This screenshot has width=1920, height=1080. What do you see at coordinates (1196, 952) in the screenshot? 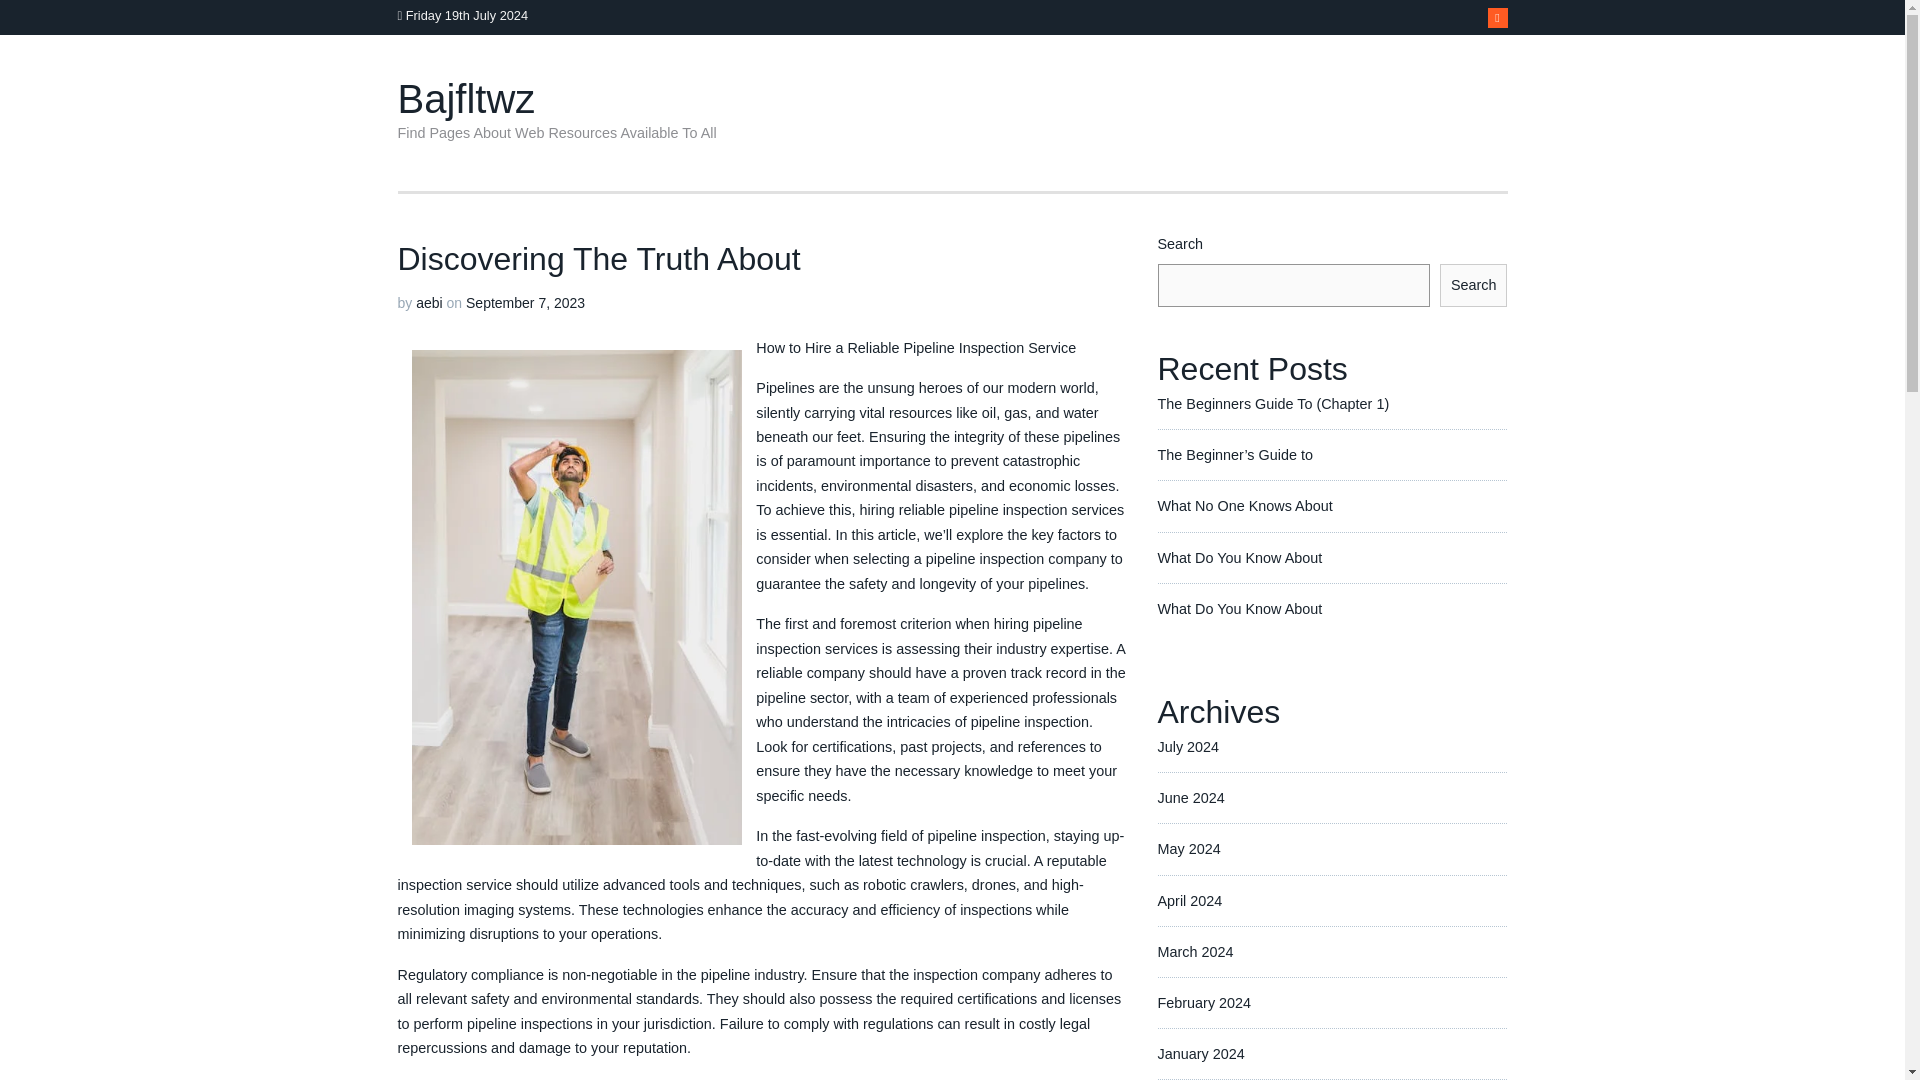
I see `March 2024` at bounding box center [1196, 952].